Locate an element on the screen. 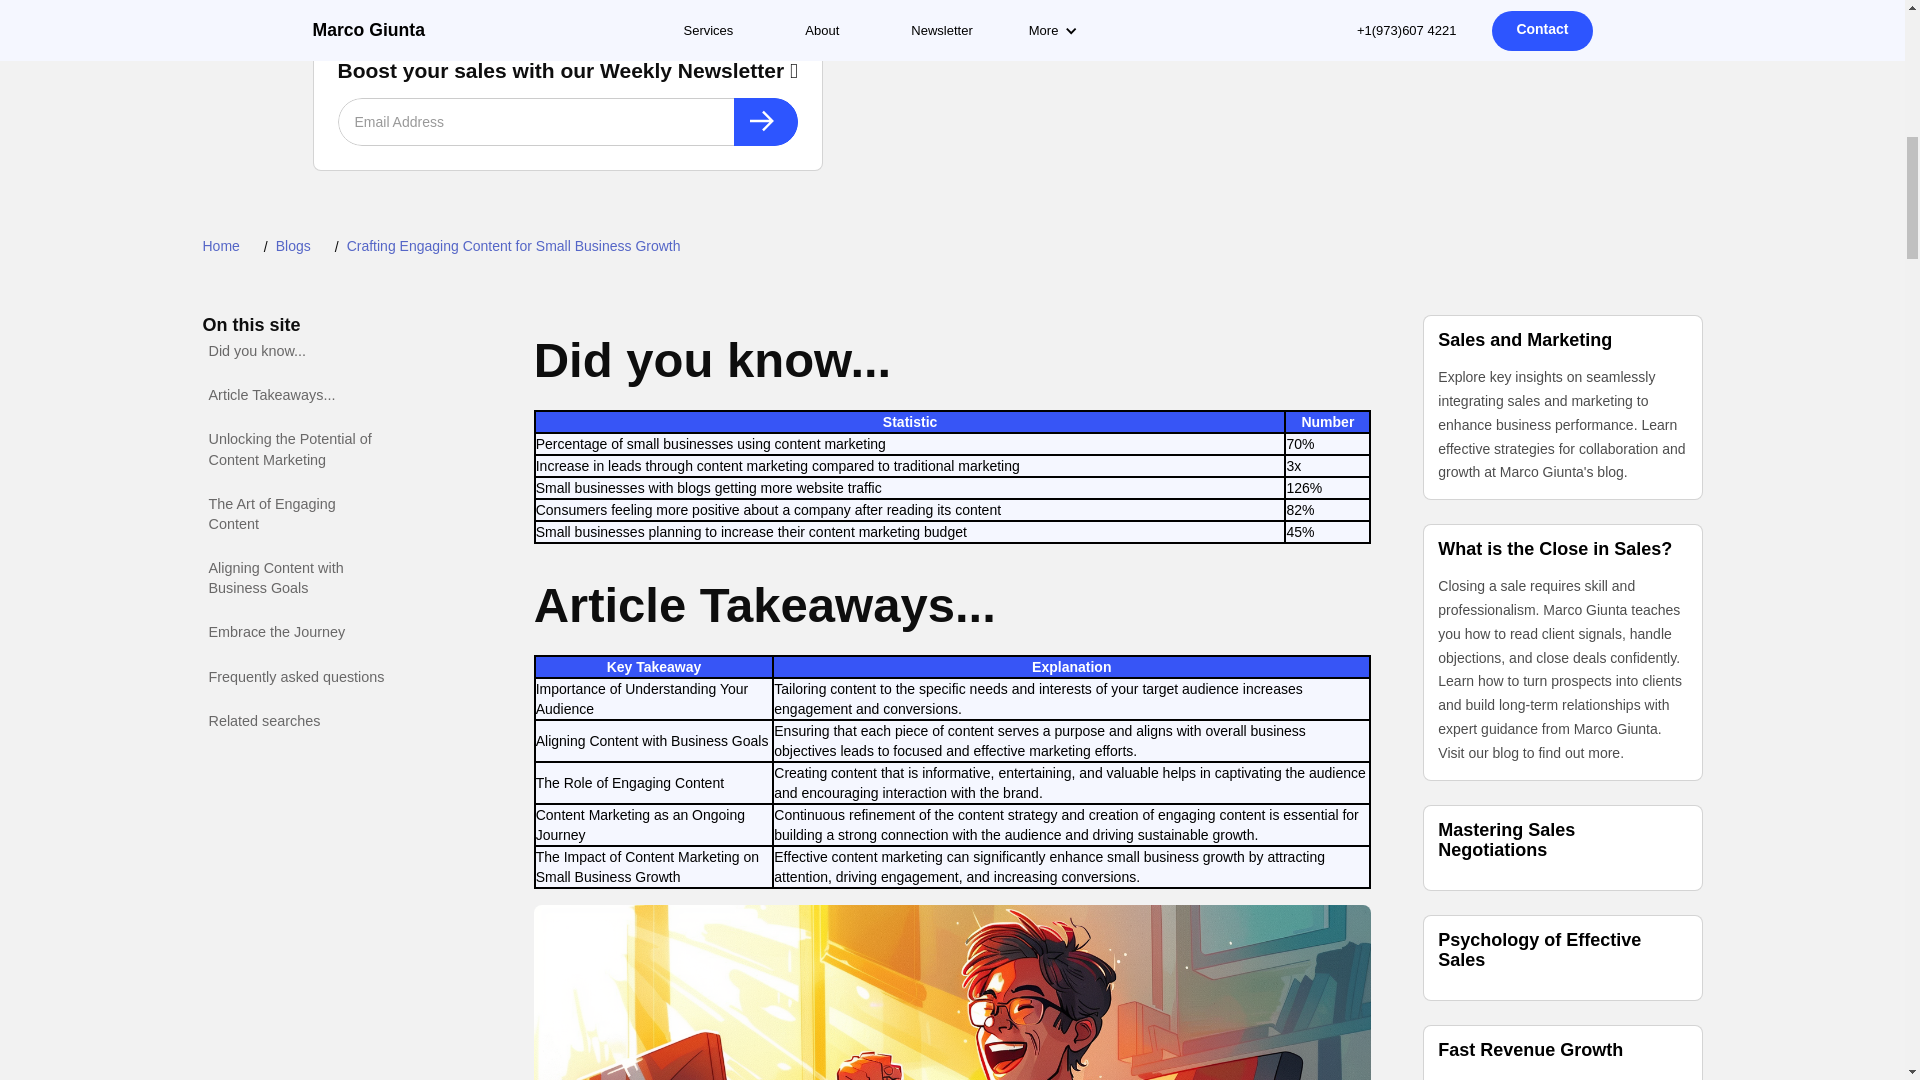 The height and width of the screenshot is (1080, 1920). Blogs is located at coordinates (292, 247).